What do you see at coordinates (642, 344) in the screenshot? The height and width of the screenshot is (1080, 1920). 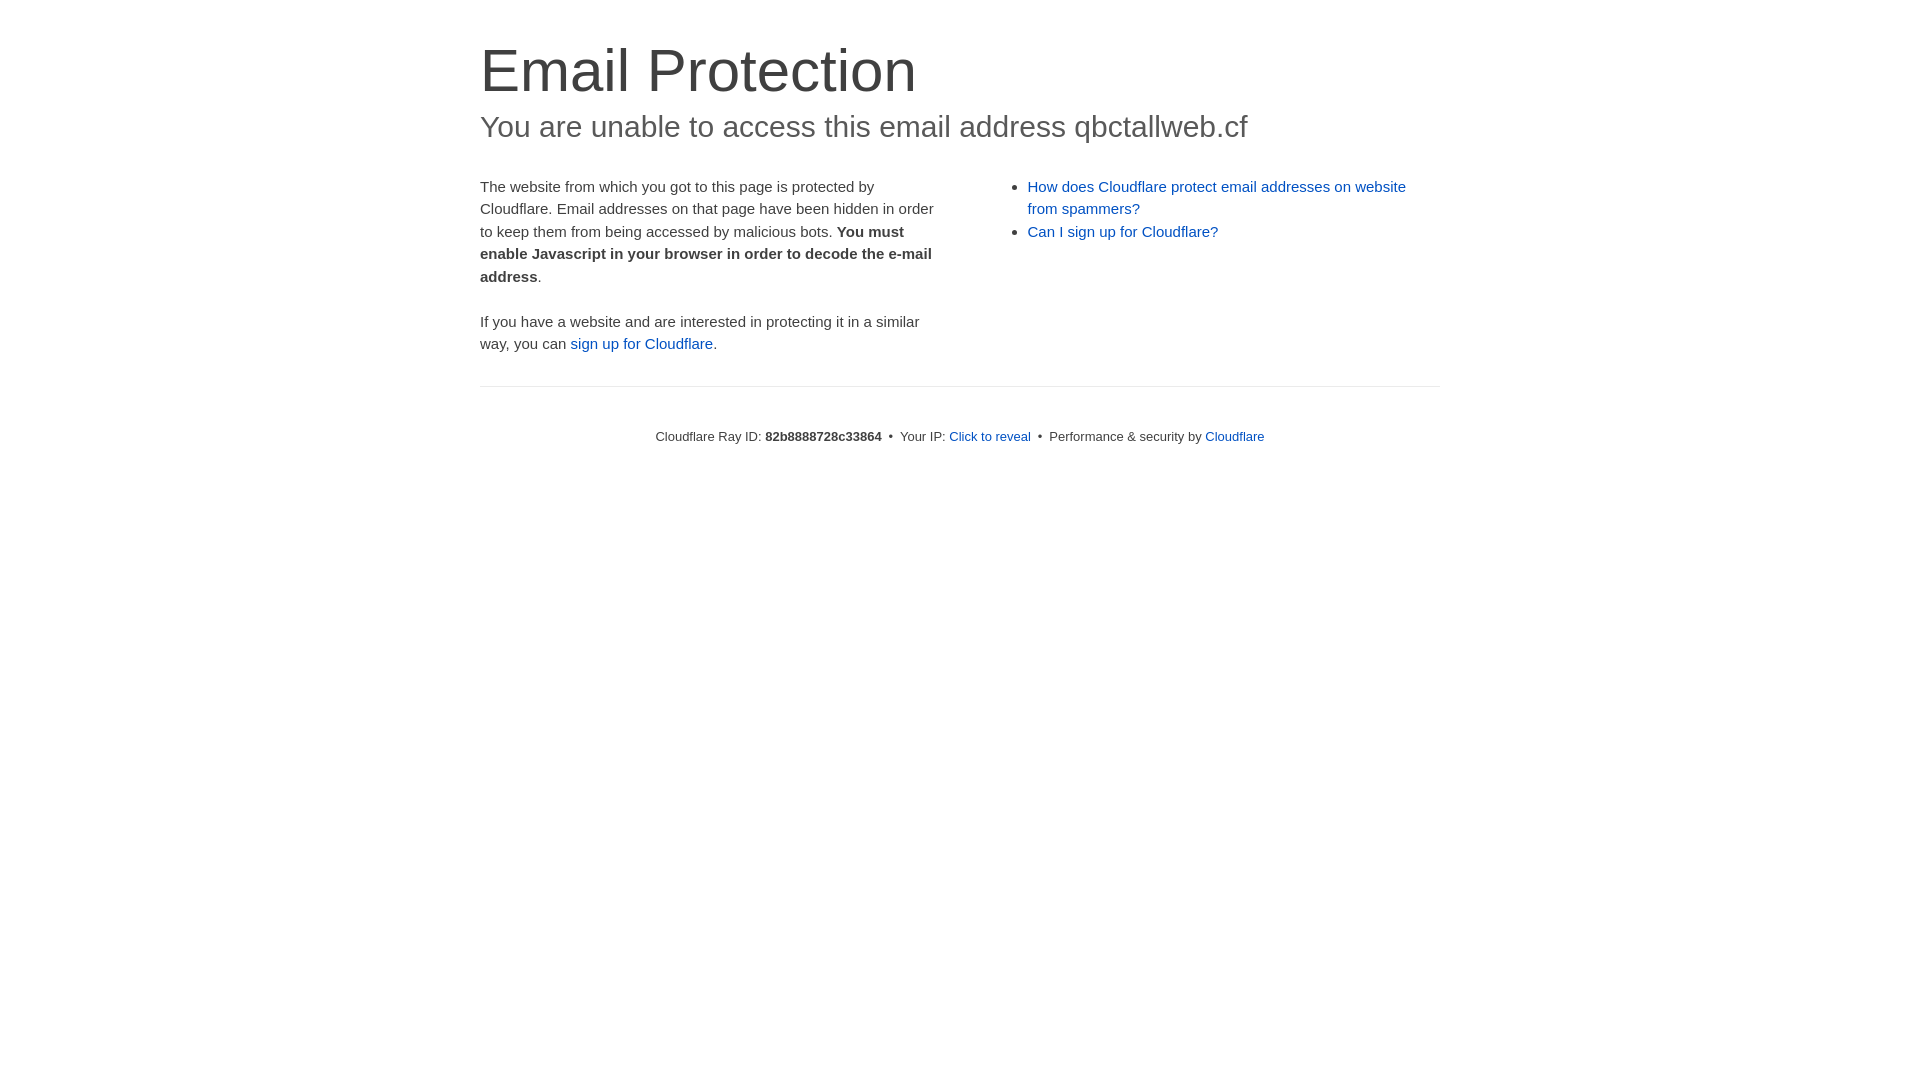 I see `sign up for Cloudflare` at bounding box center [642, 344].